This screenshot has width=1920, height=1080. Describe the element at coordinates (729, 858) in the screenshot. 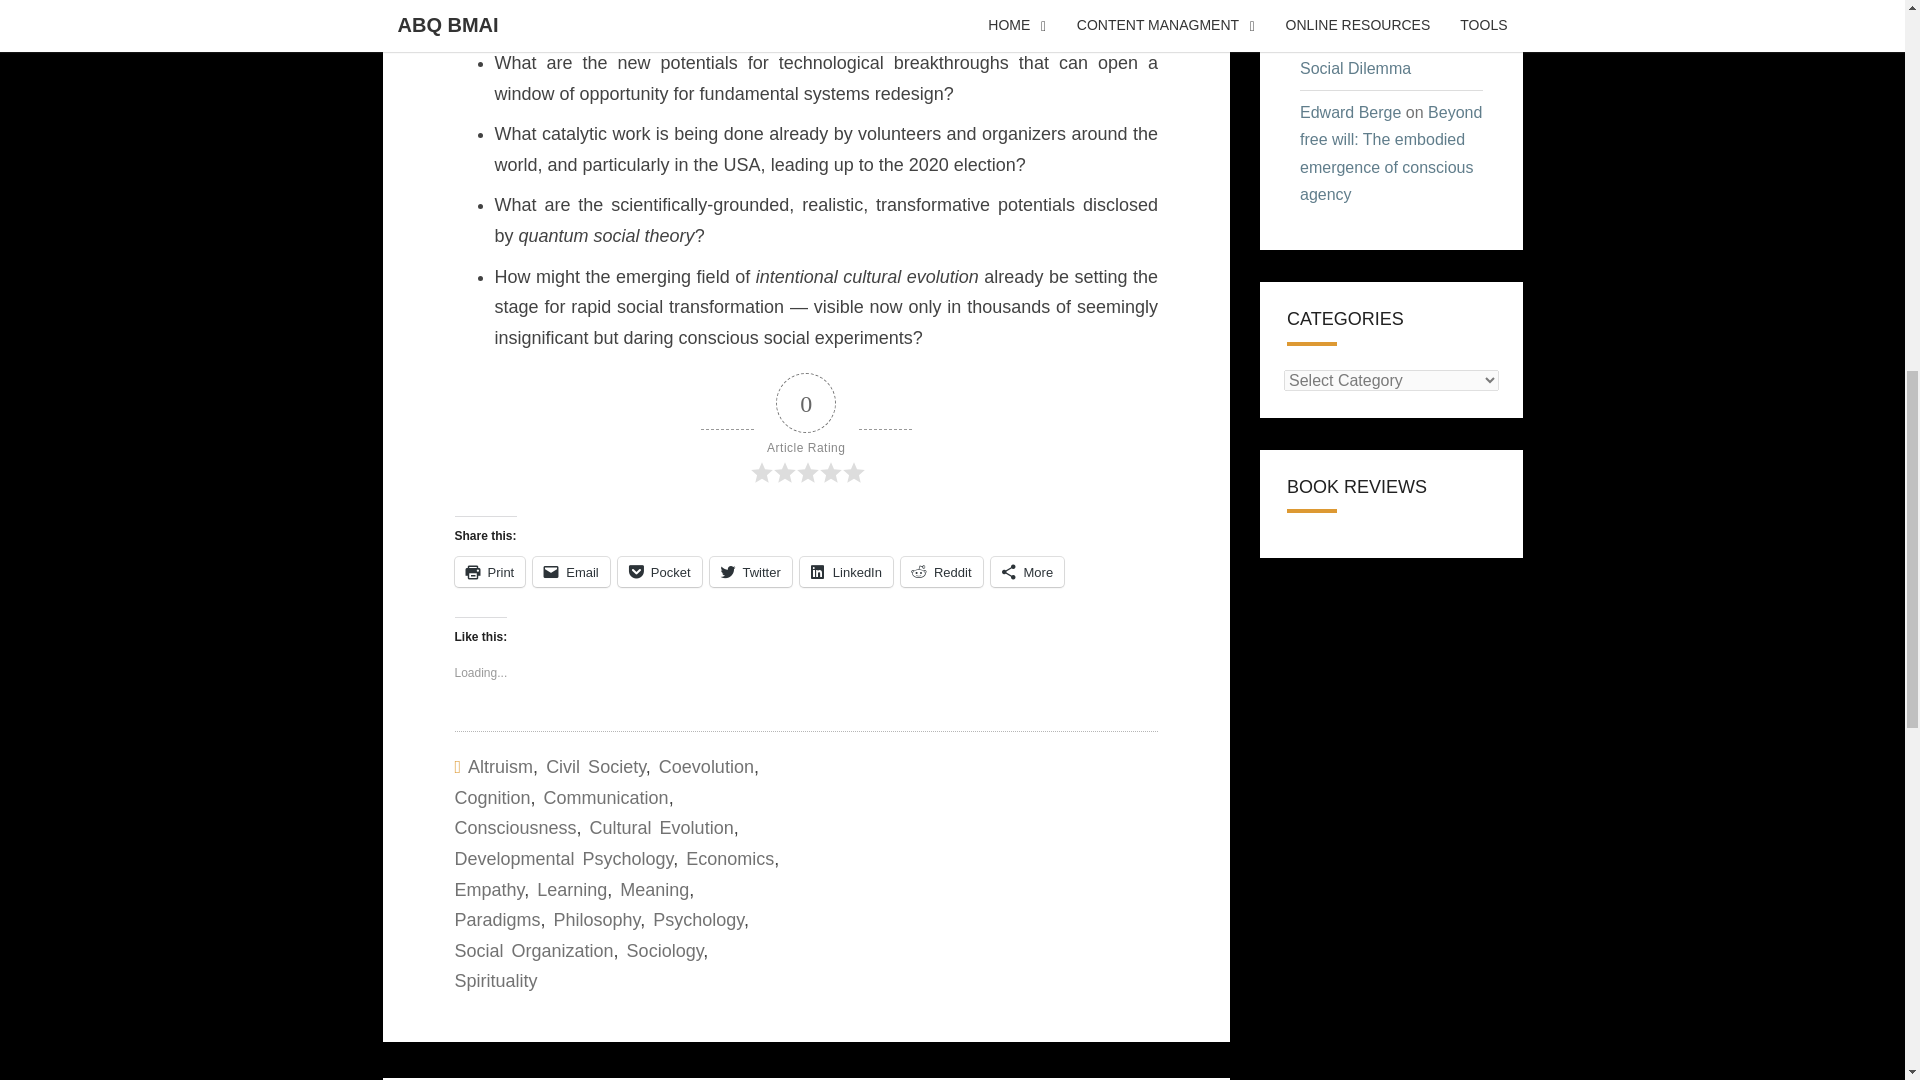

I see `Economics` at that location.